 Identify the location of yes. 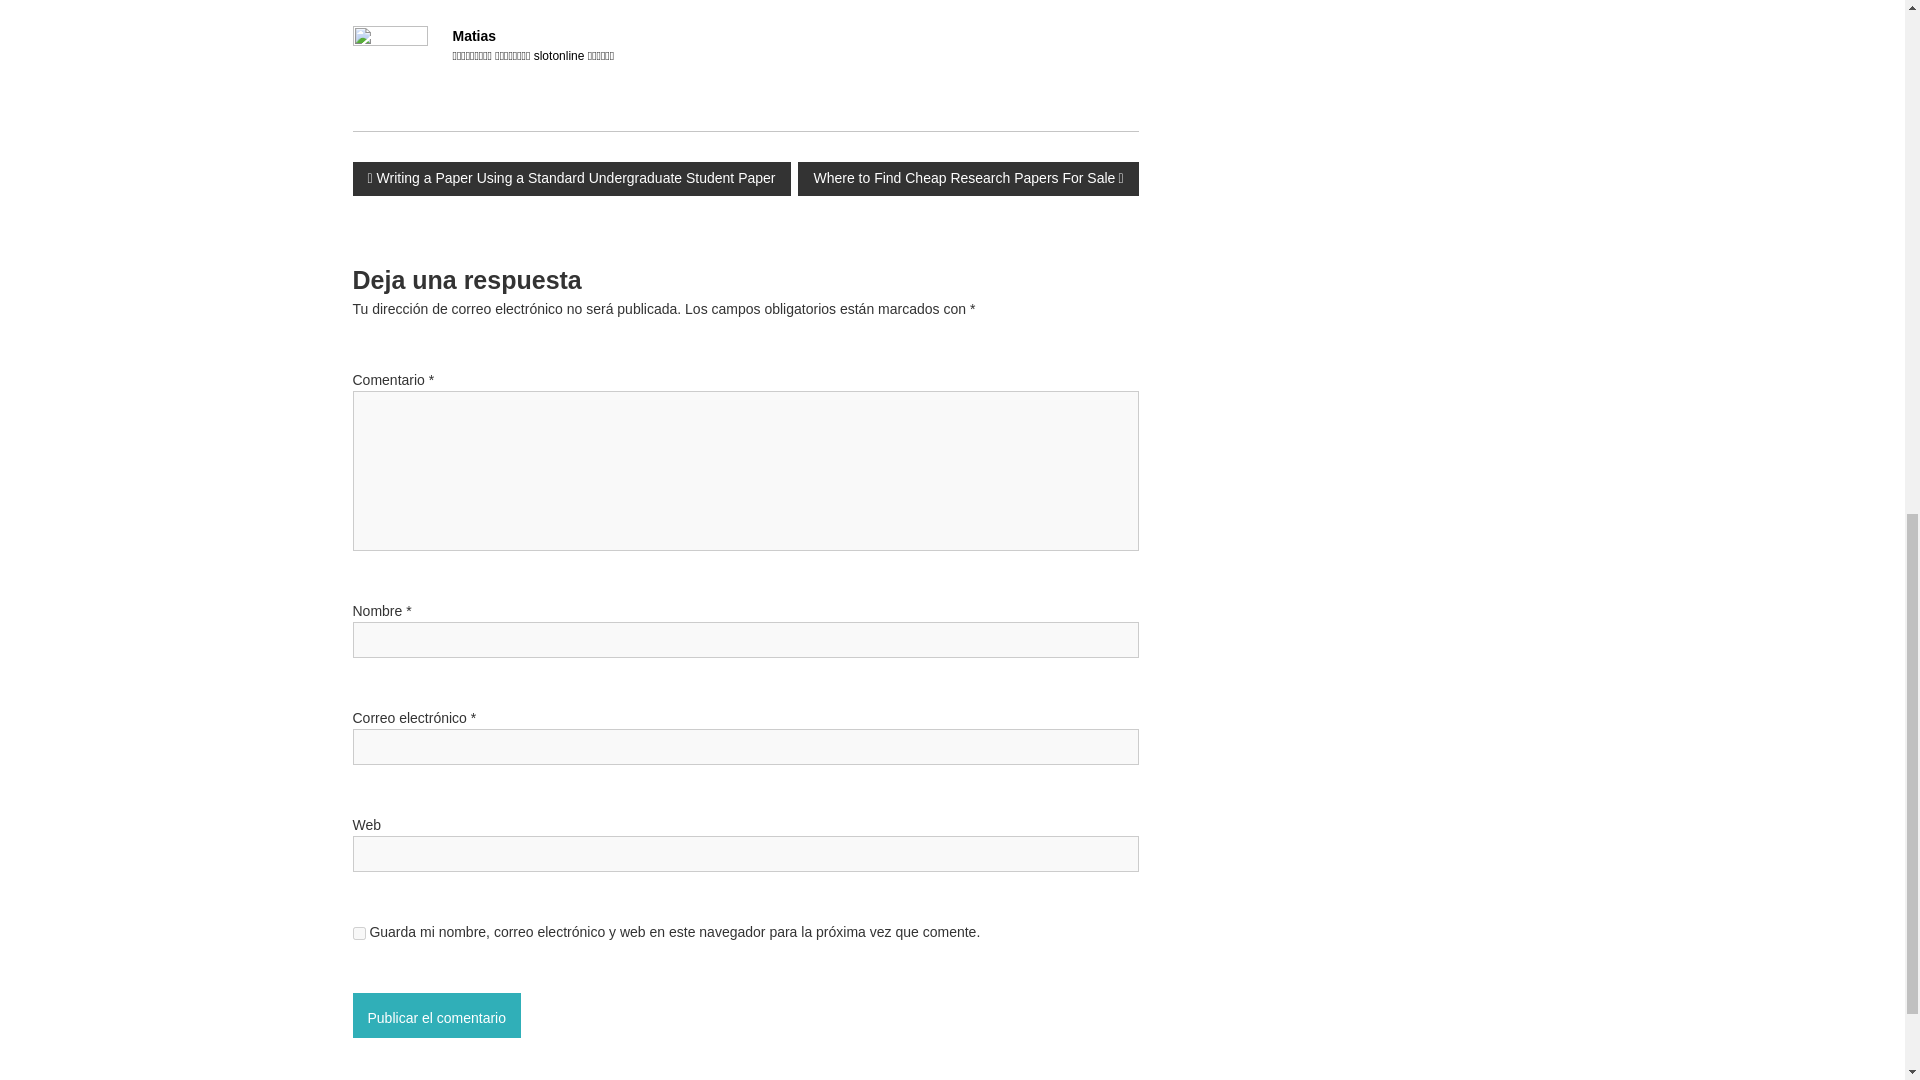
(358, 932).